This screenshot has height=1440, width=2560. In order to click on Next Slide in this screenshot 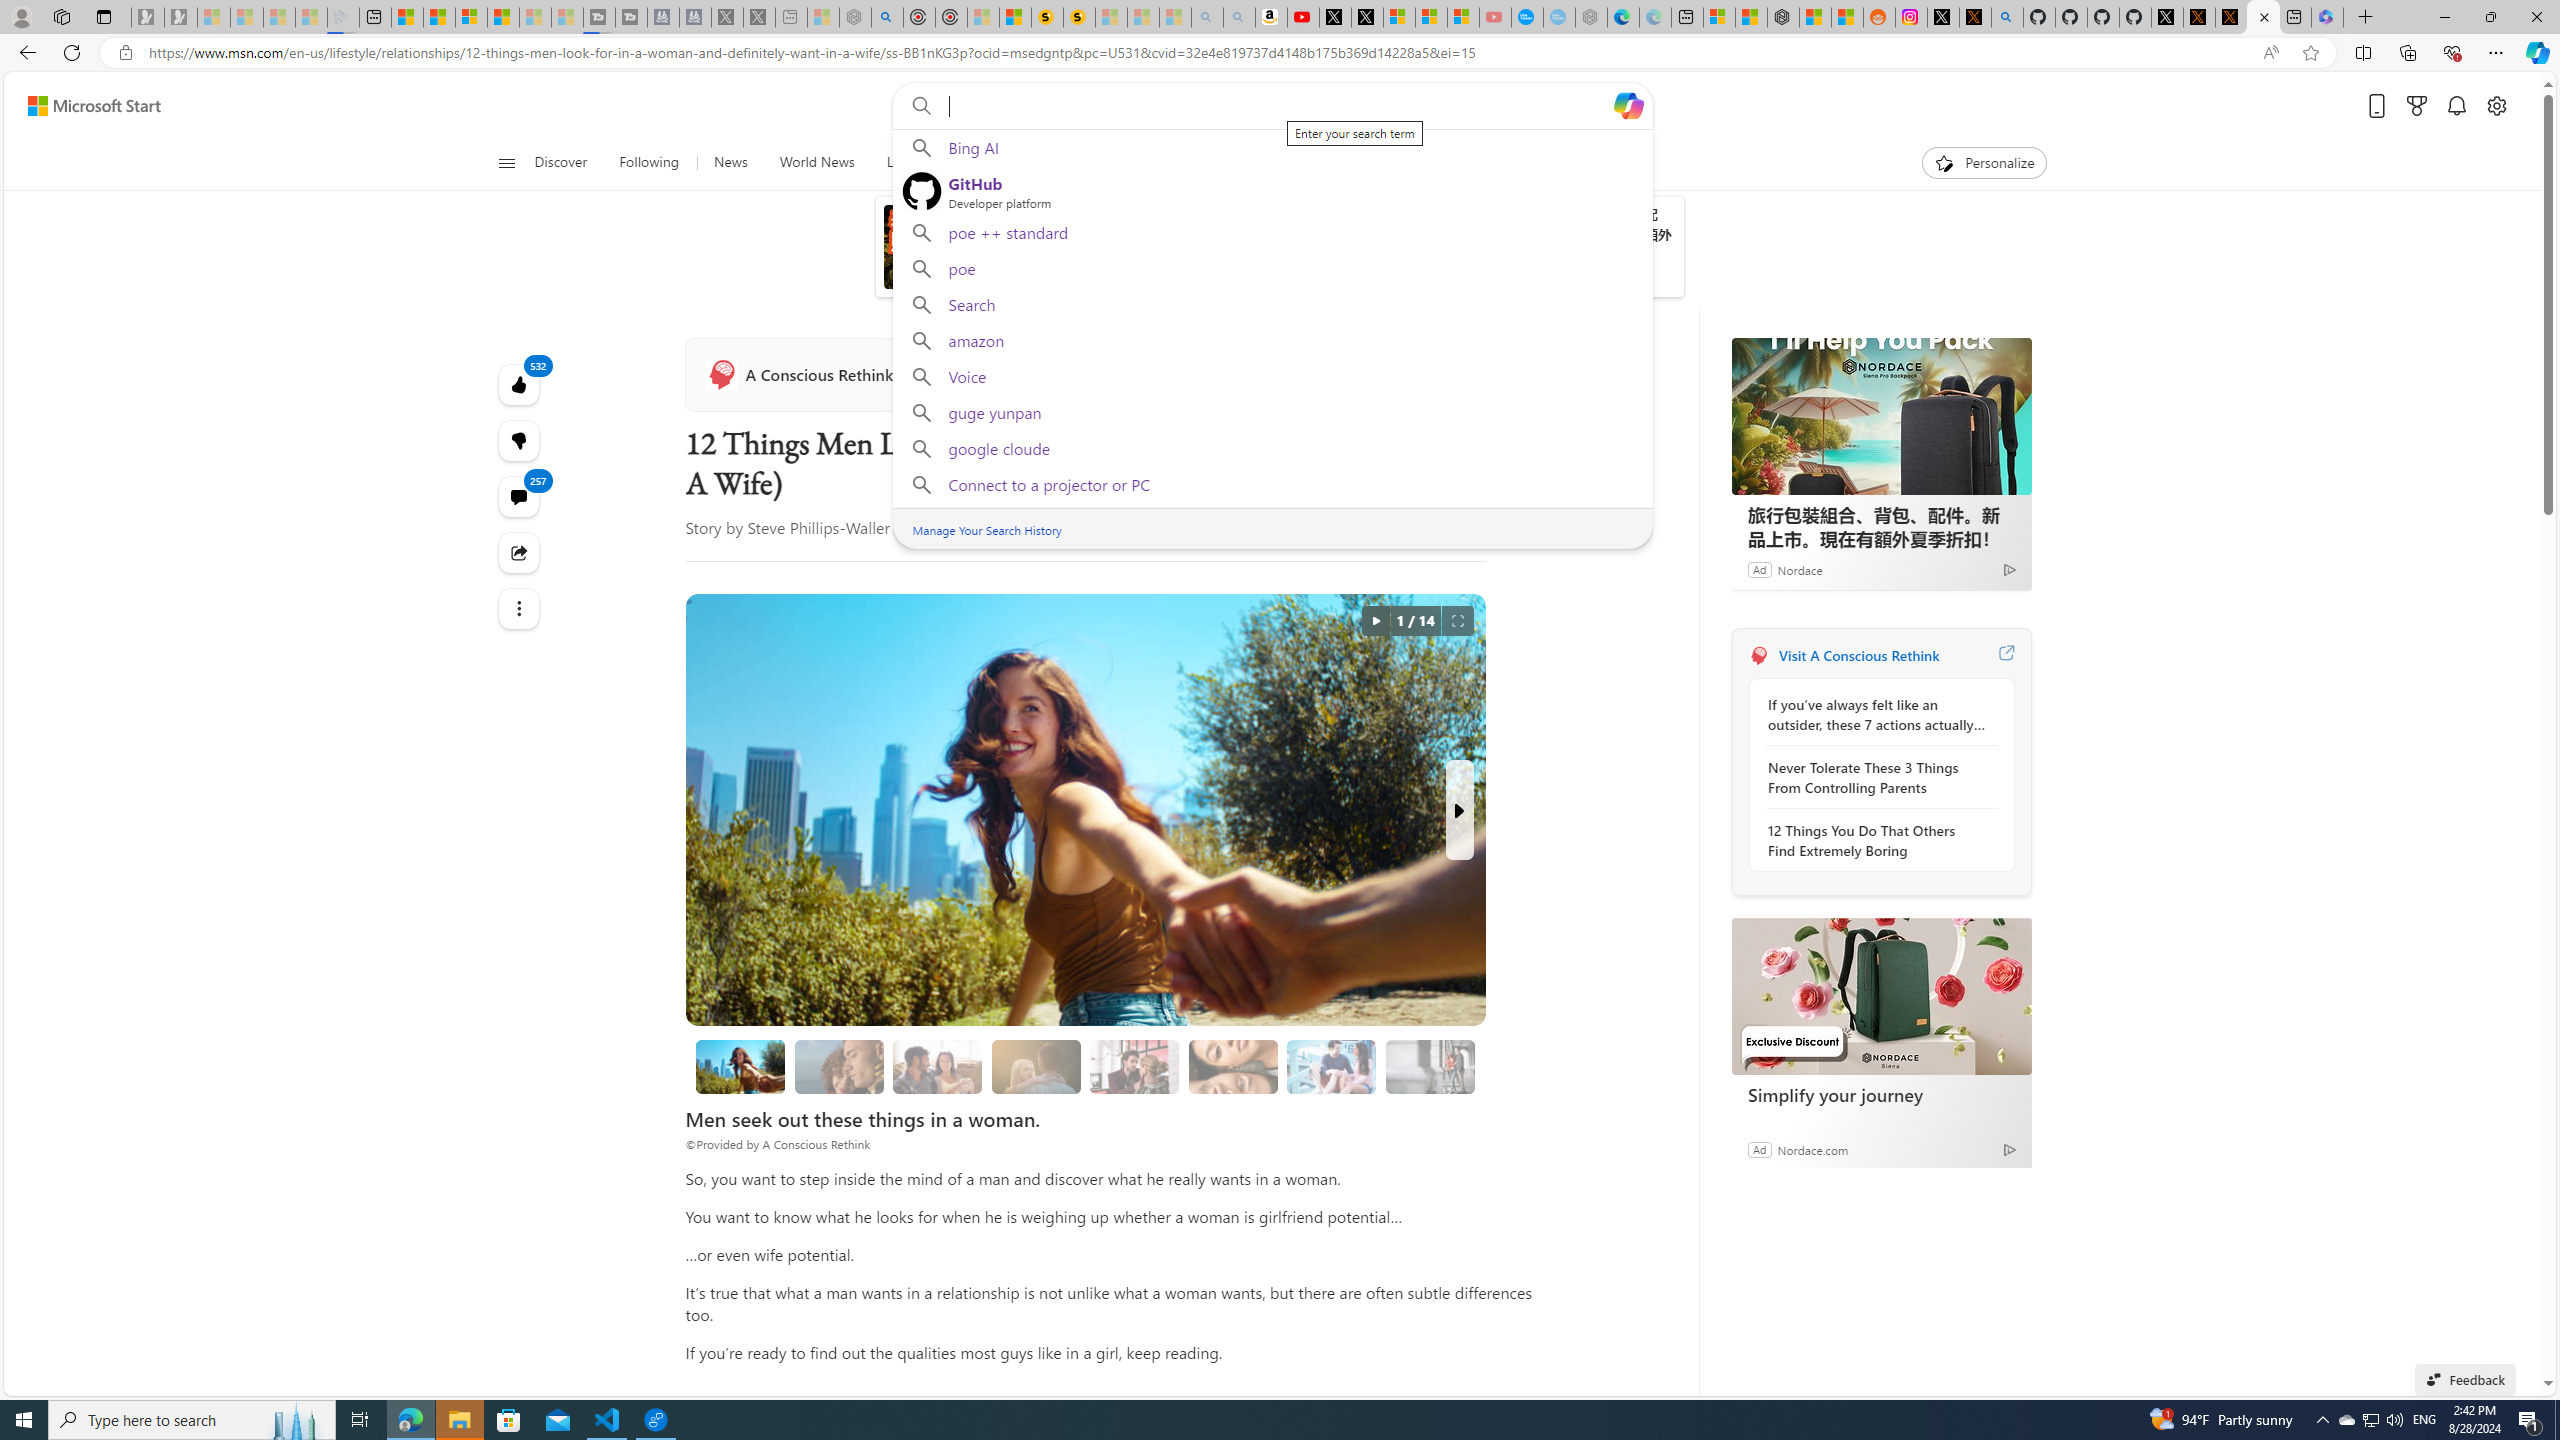, I will do `click(1458, 810)`.